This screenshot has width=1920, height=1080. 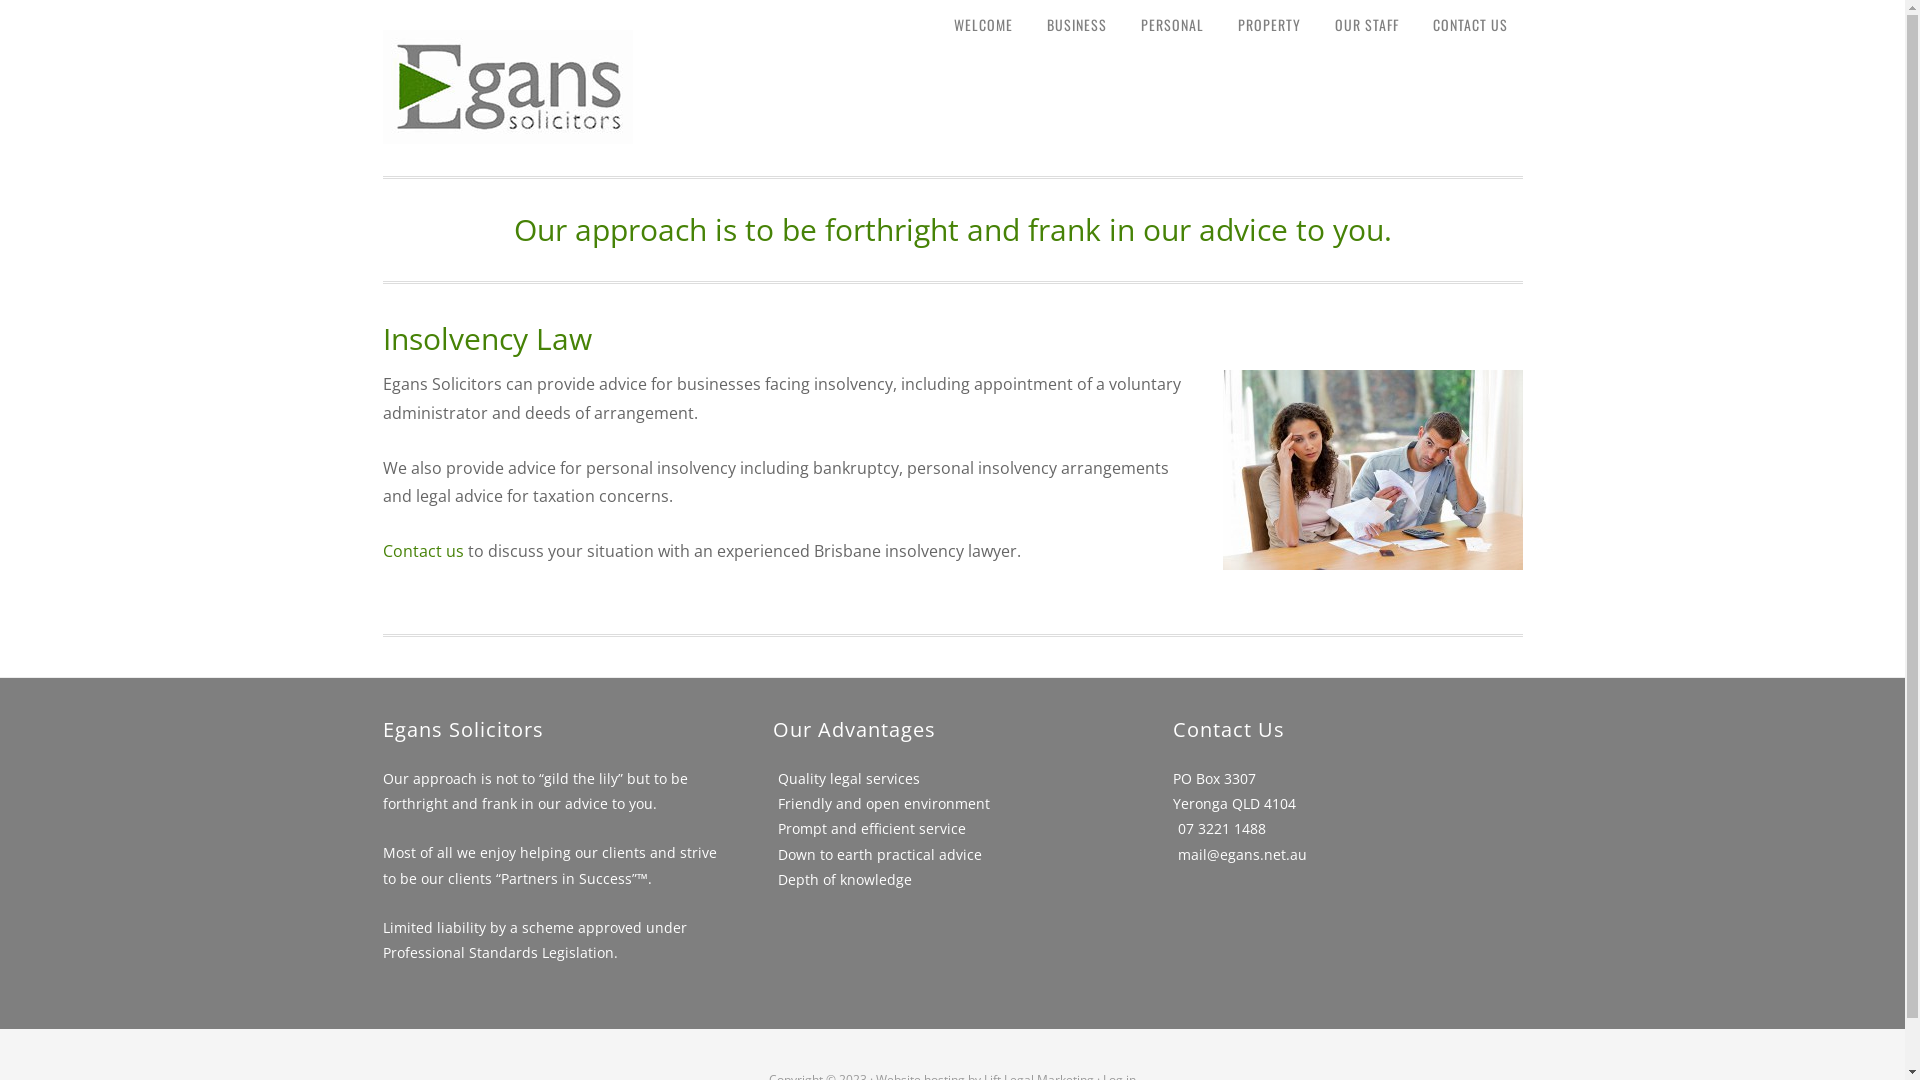 What do you see at coordinates (422, 551) in the screenshot?
I see `Contact us` at bounding box center [422, 551].